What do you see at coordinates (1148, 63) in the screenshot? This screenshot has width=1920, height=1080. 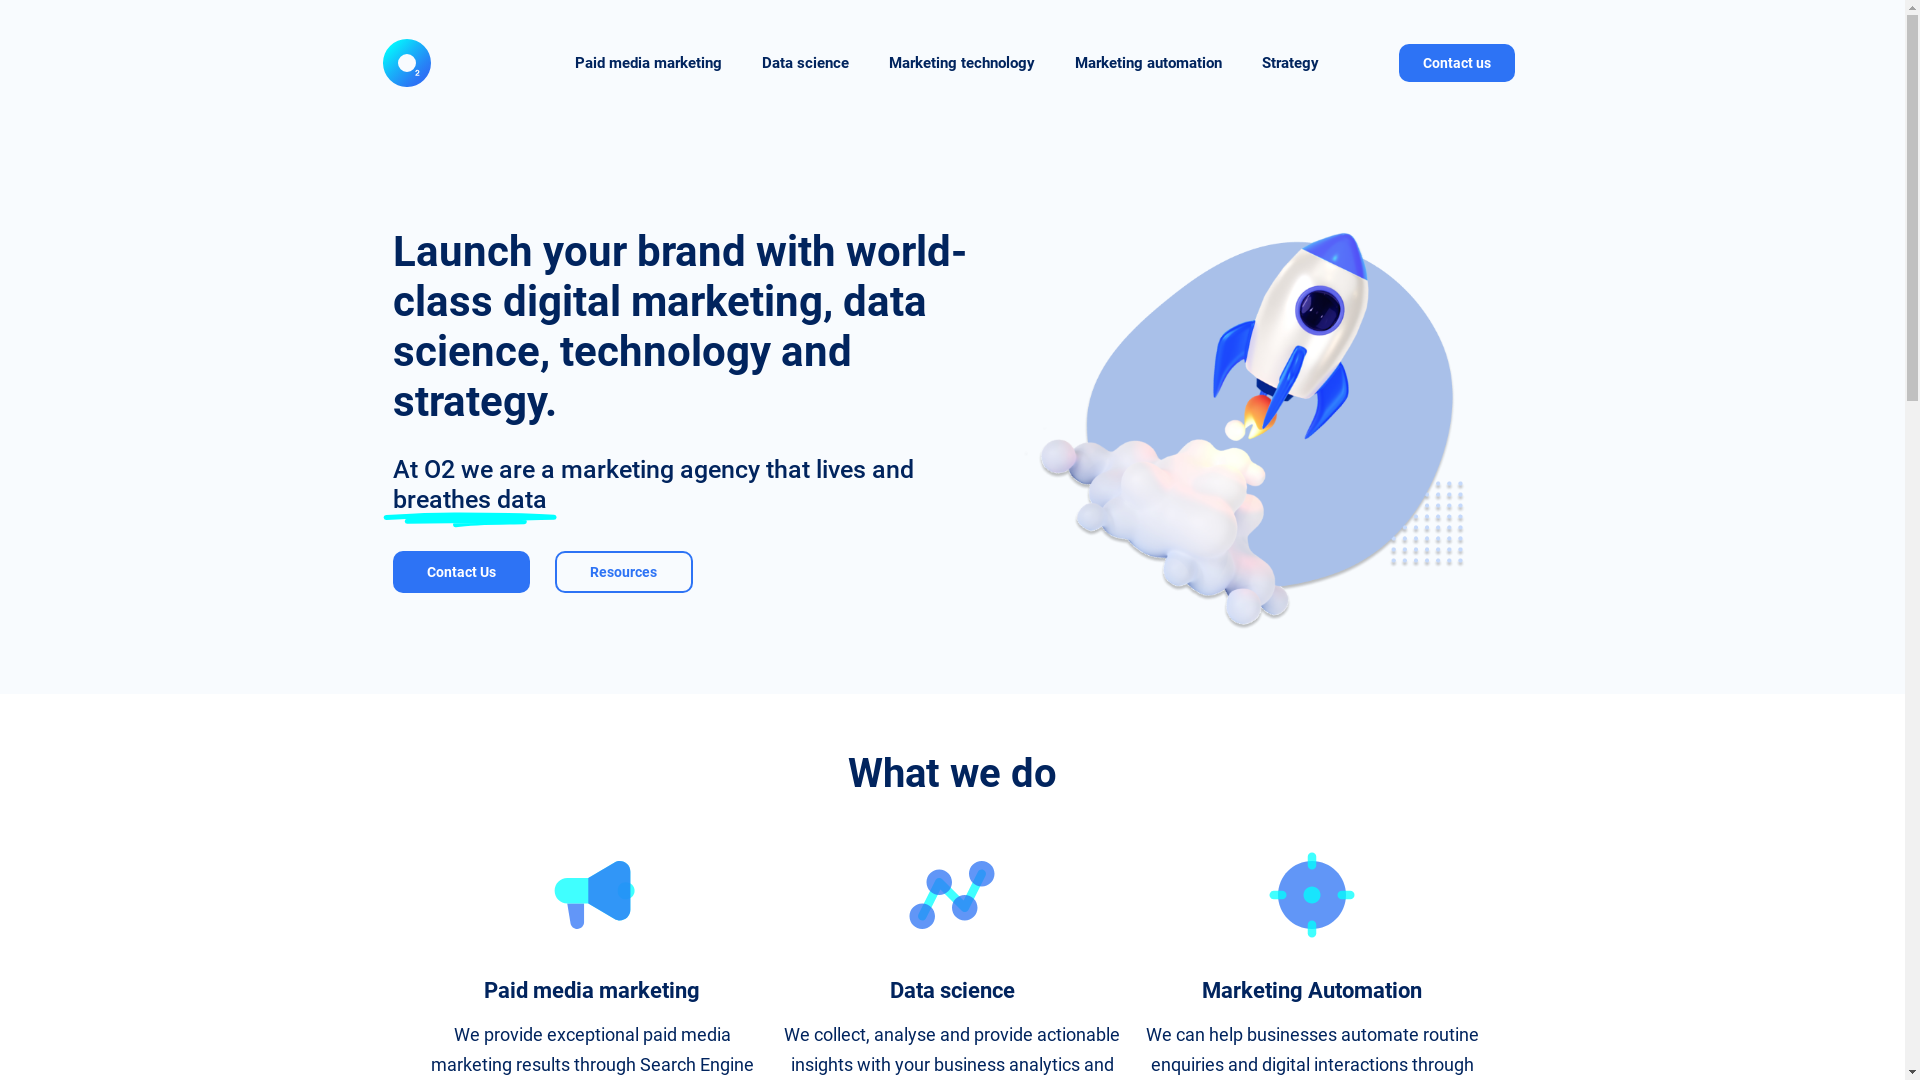 I see `Marketing automation` at bounding box center [1148, 63].